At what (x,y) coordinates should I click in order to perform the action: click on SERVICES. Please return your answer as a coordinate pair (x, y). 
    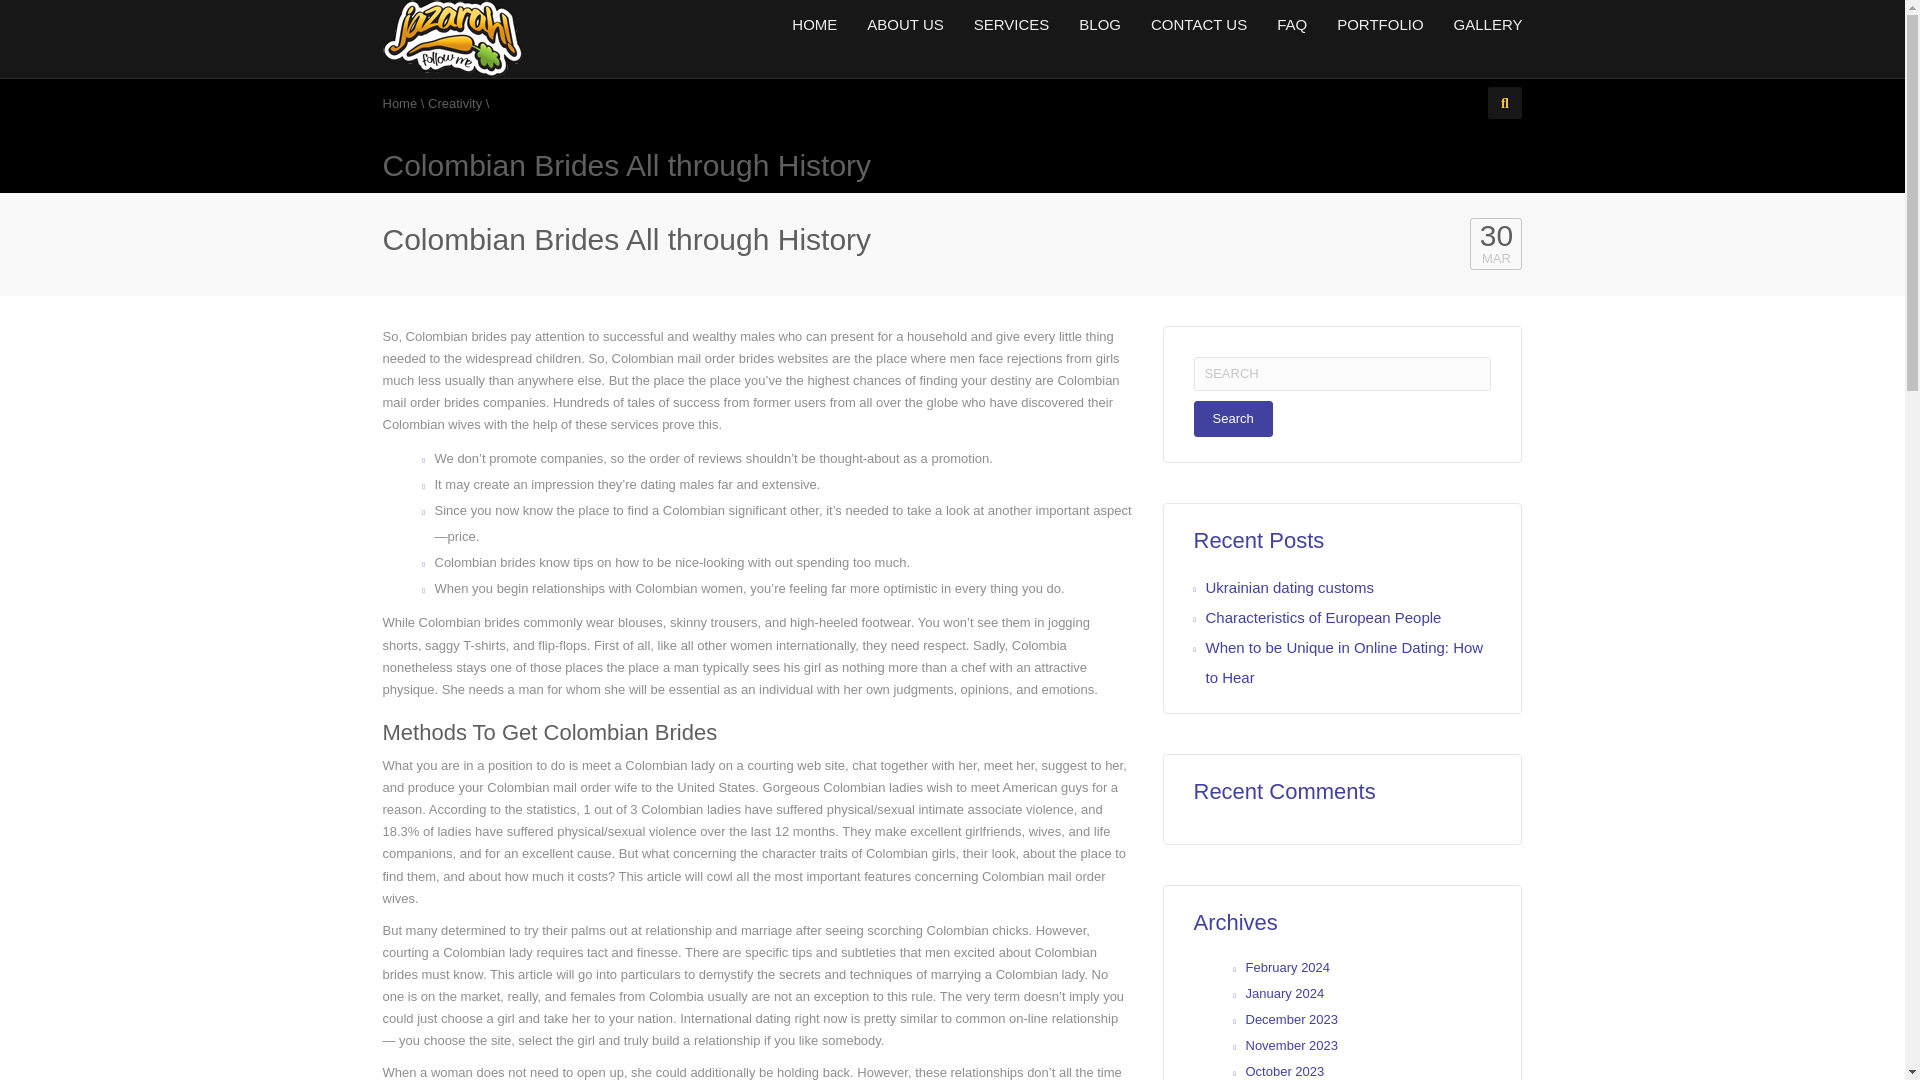
    Looking at the image, I should click on (1012, 24).